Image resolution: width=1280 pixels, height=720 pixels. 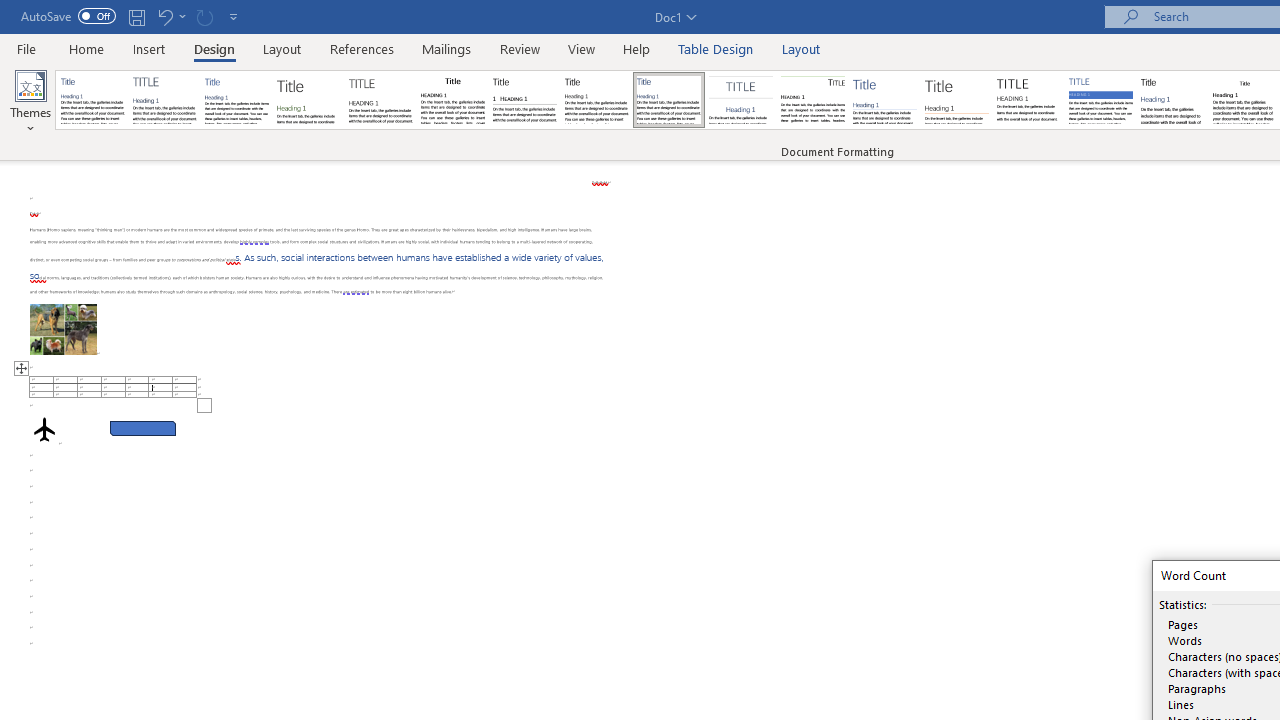 I want to click on View, so click(x=582, y=48).